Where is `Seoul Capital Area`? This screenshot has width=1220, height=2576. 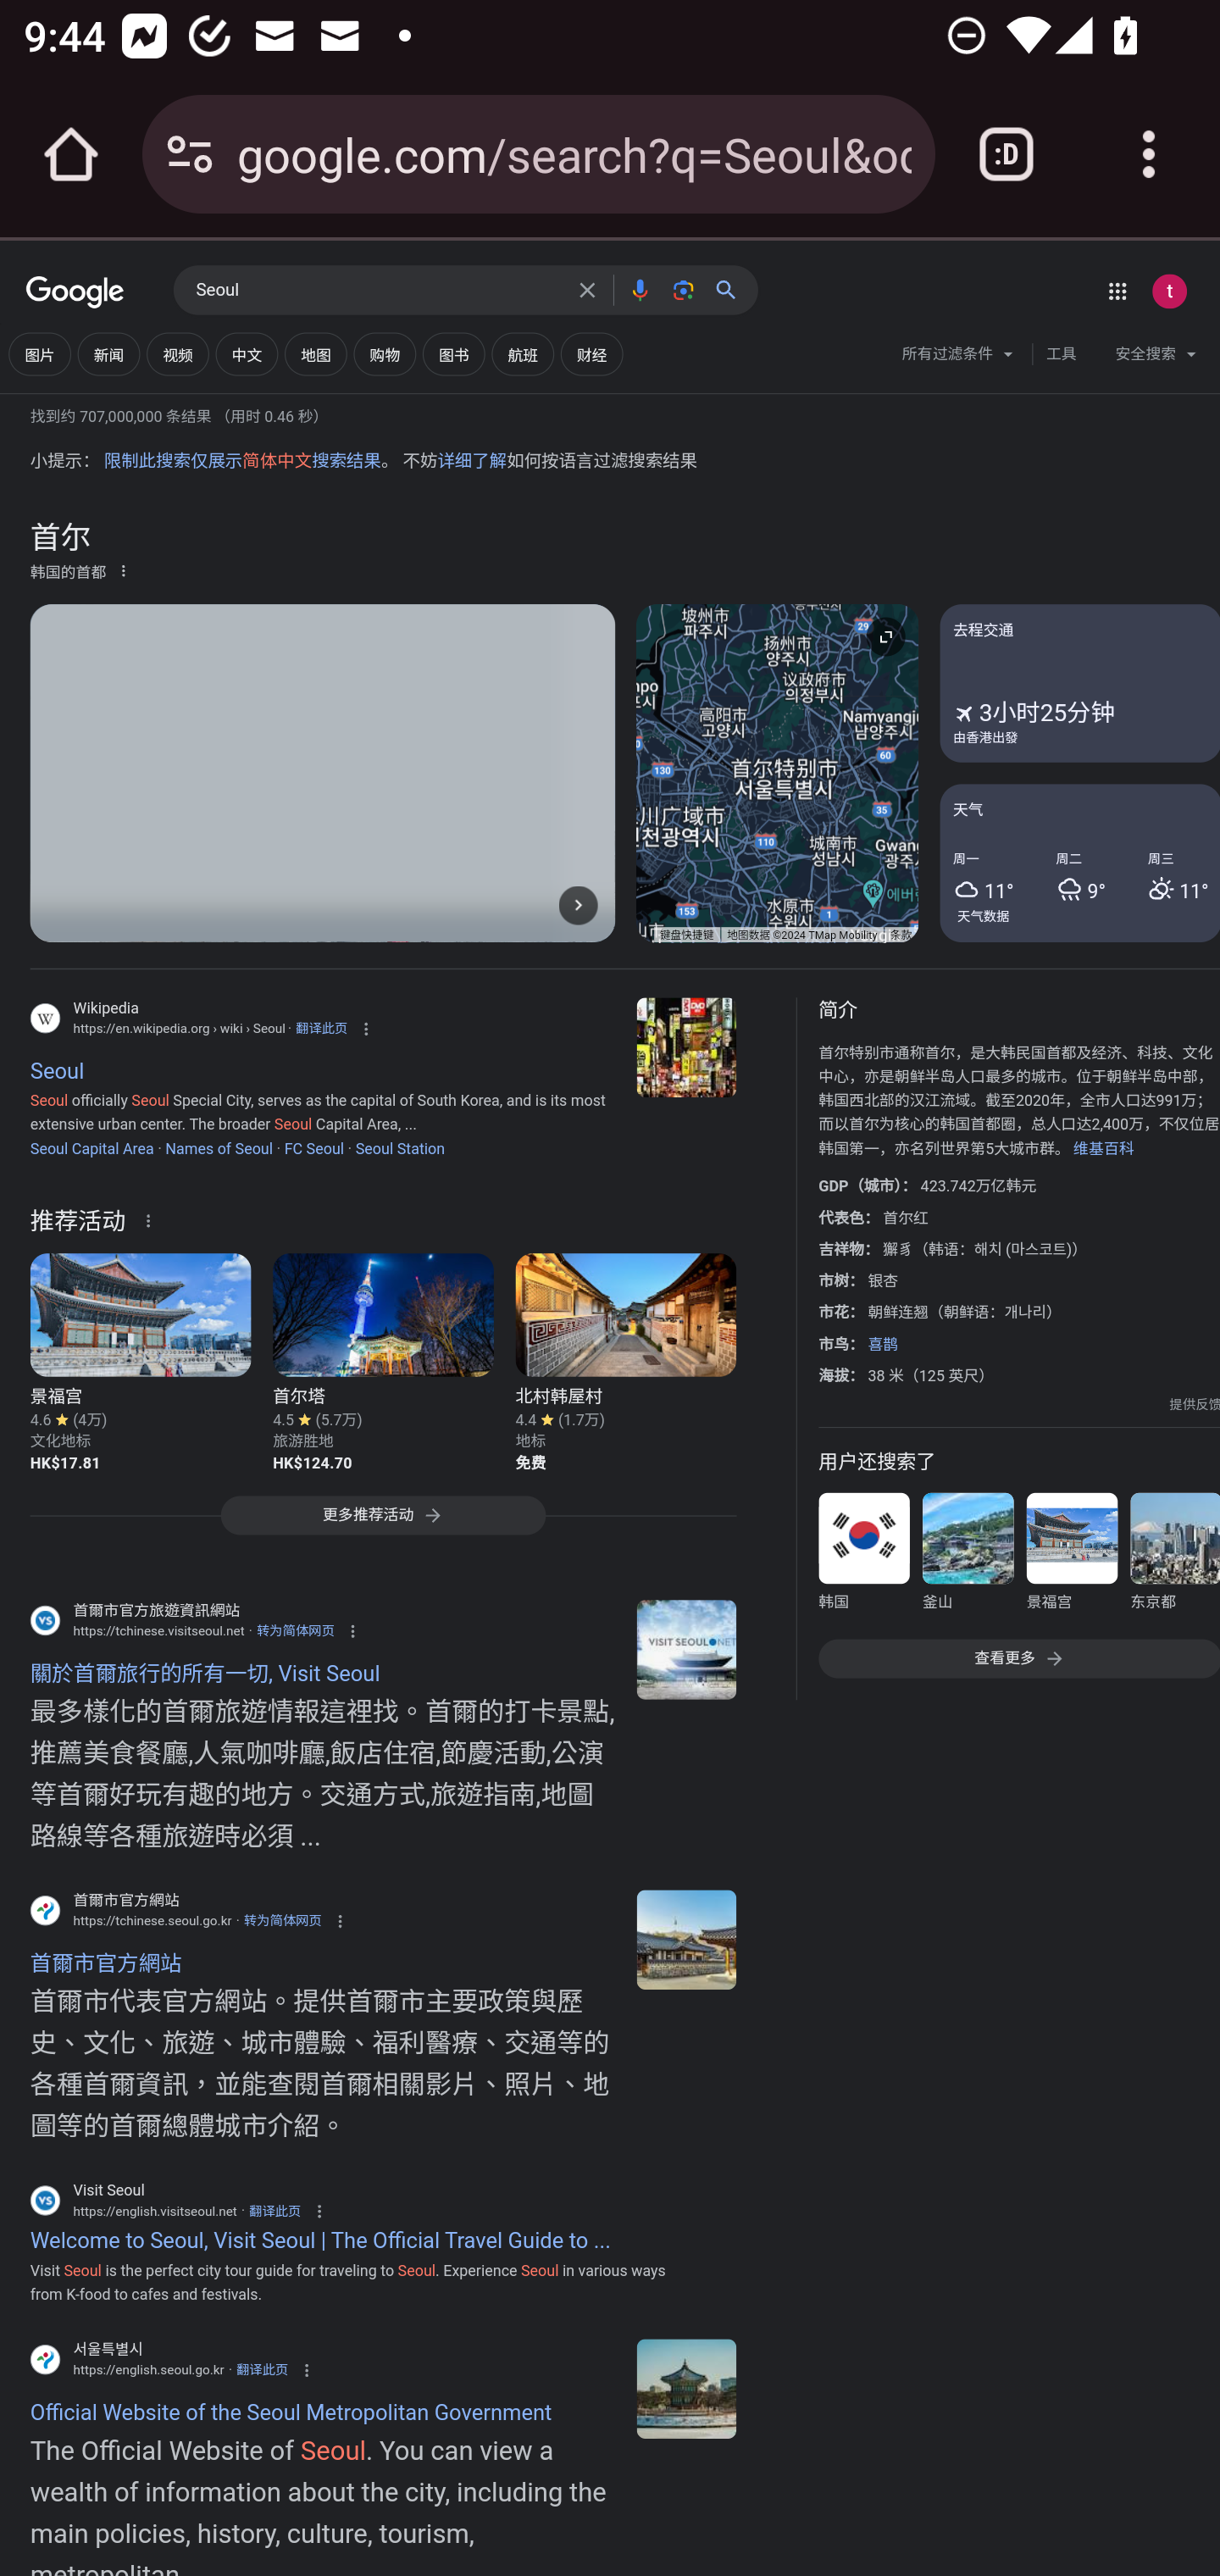
Seoul Capital Area is located at coordinates (91, 1147).